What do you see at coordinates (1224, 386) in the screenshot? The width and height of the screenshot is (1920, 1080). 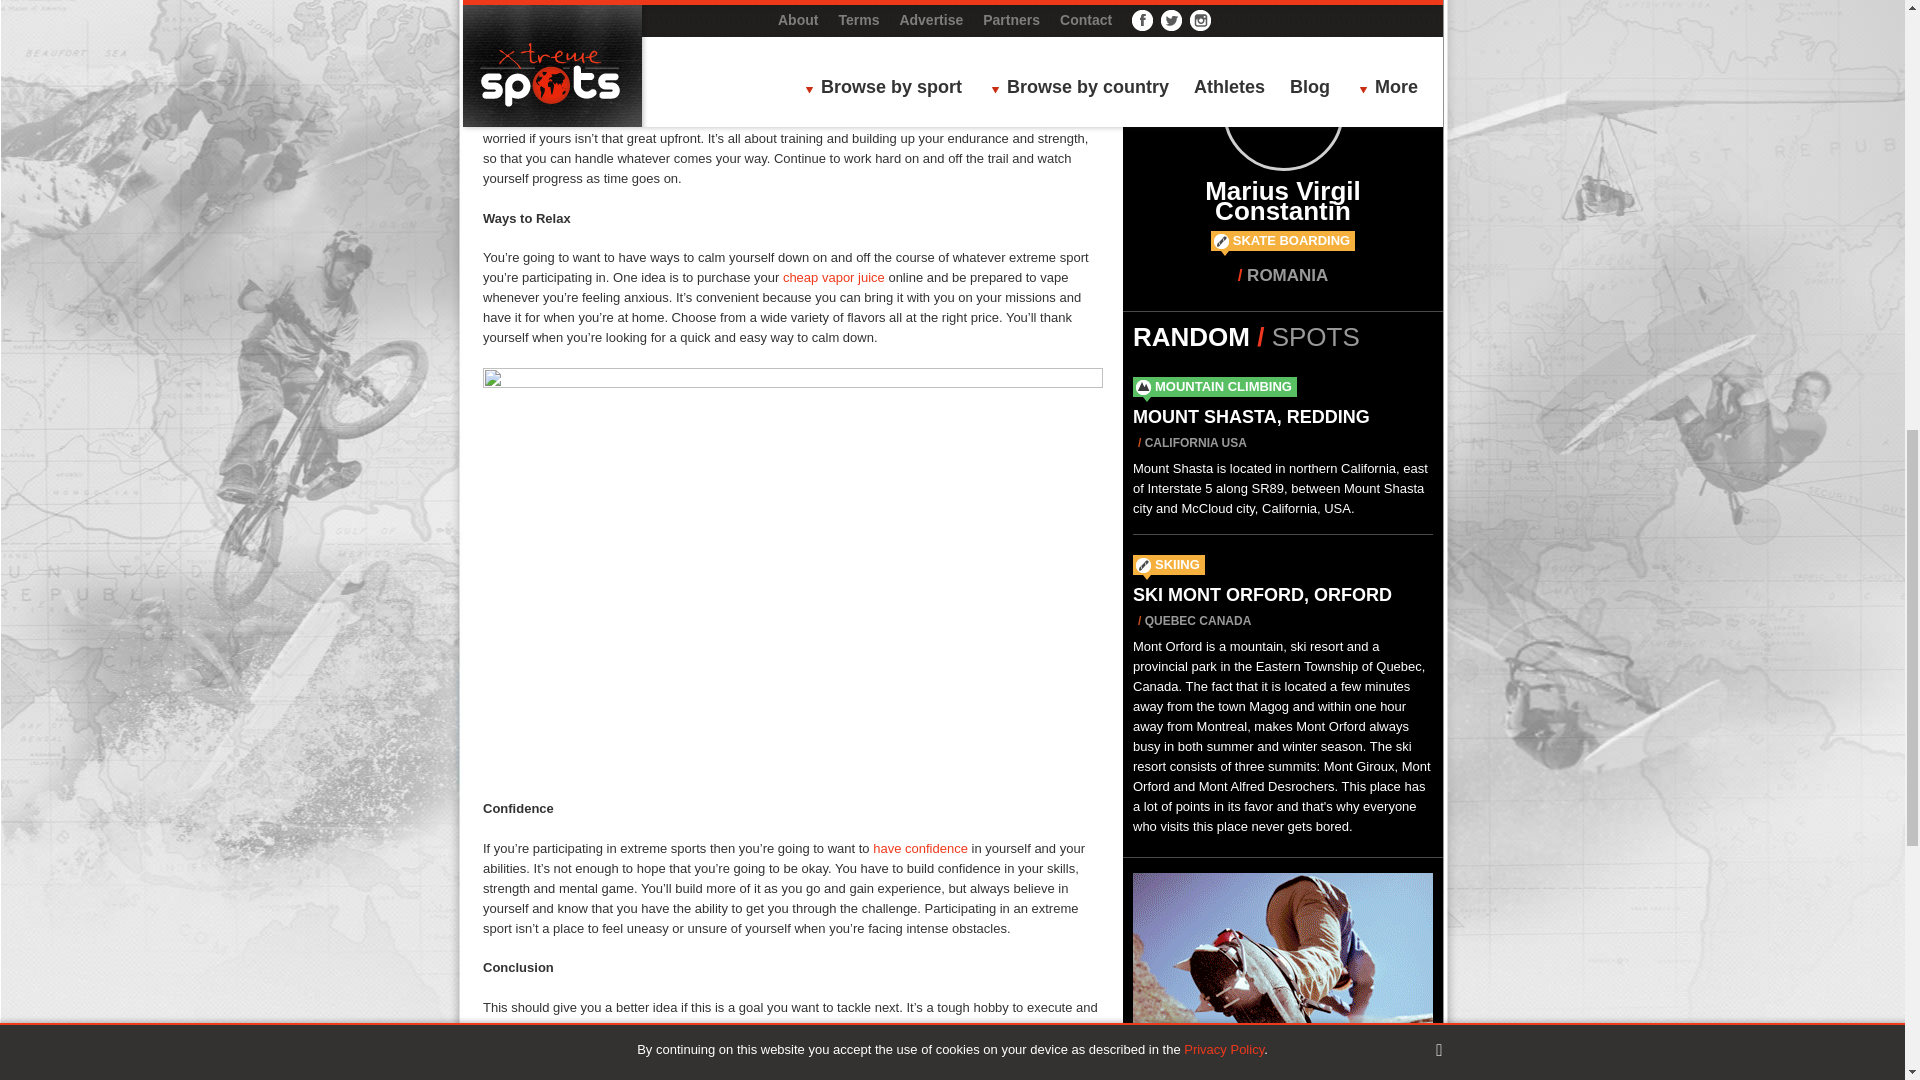 I see `View all spots in Mountain Climbing` at bounding box center [1224, 386].